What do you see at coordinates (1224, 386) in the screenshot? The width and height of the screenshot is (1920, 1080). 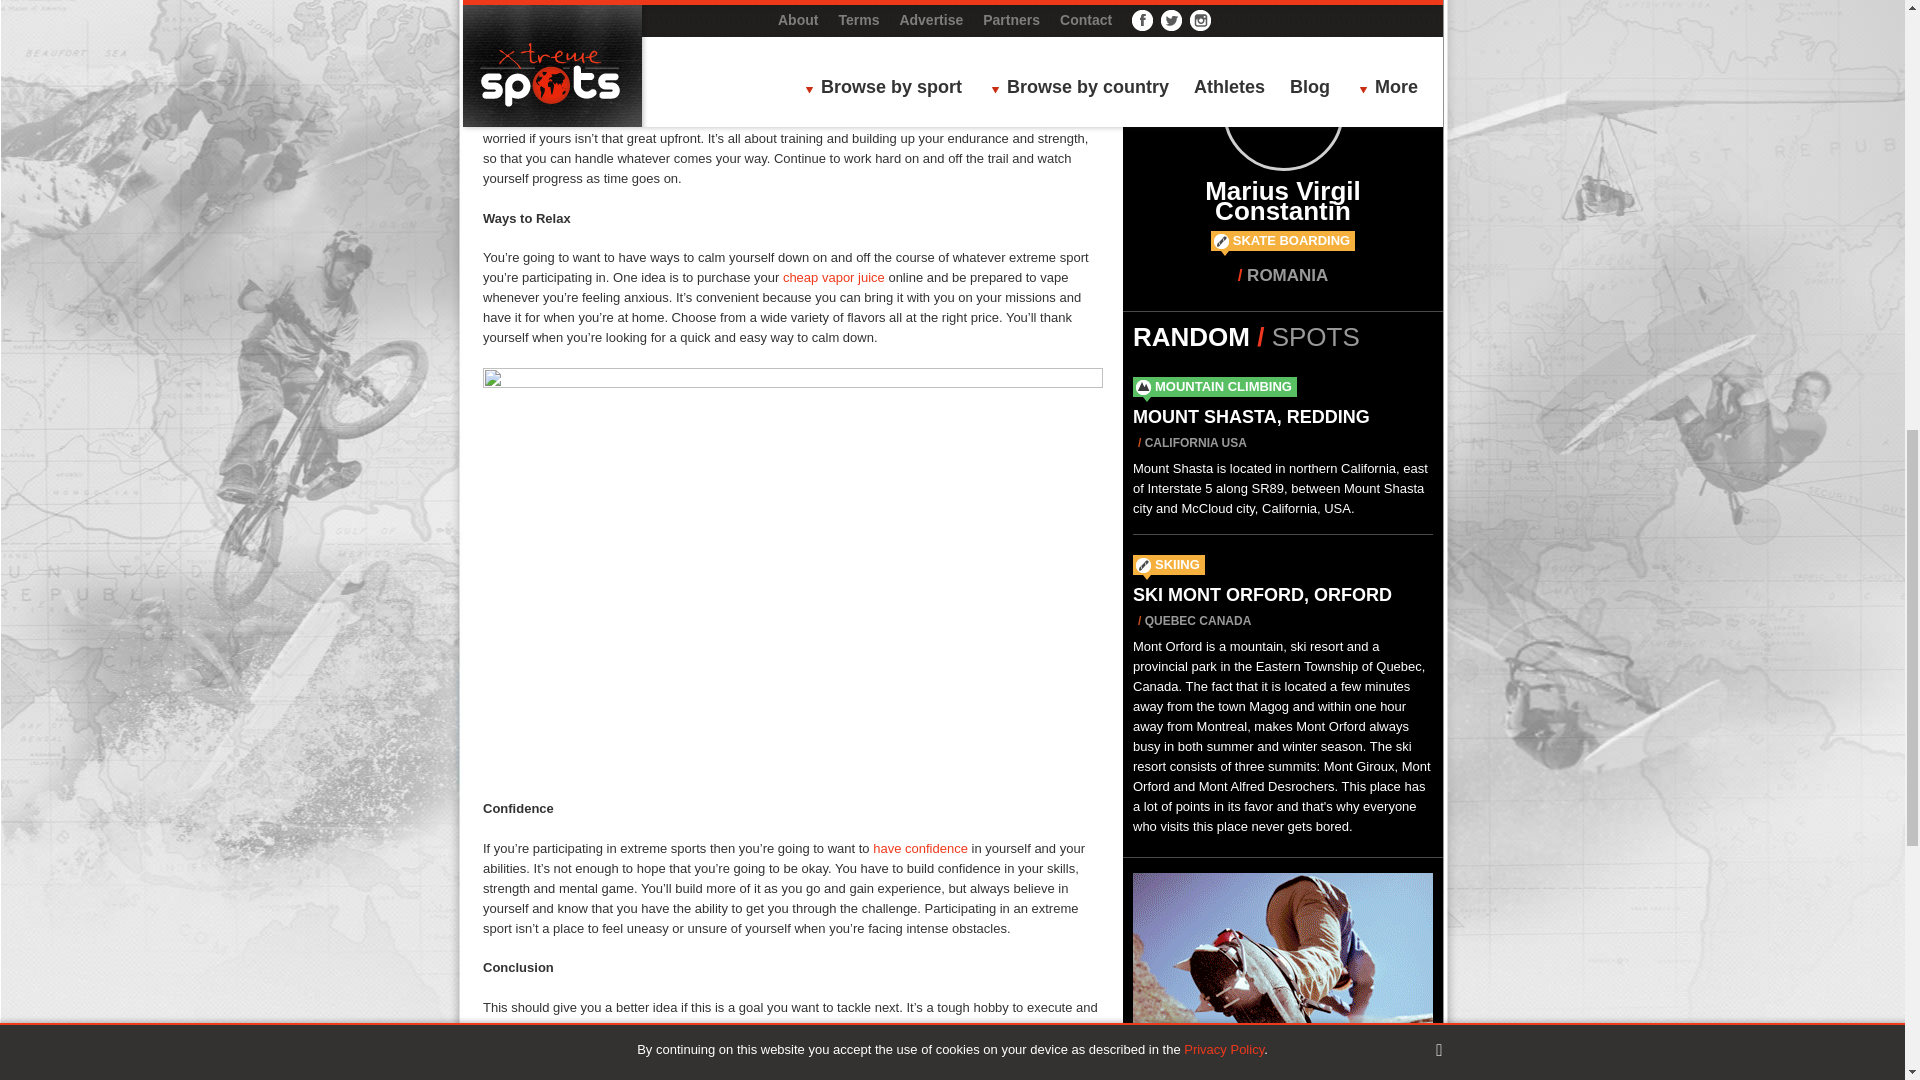 I see `View all spots in Mountain Climbing` at bounding box center [1224, 386].